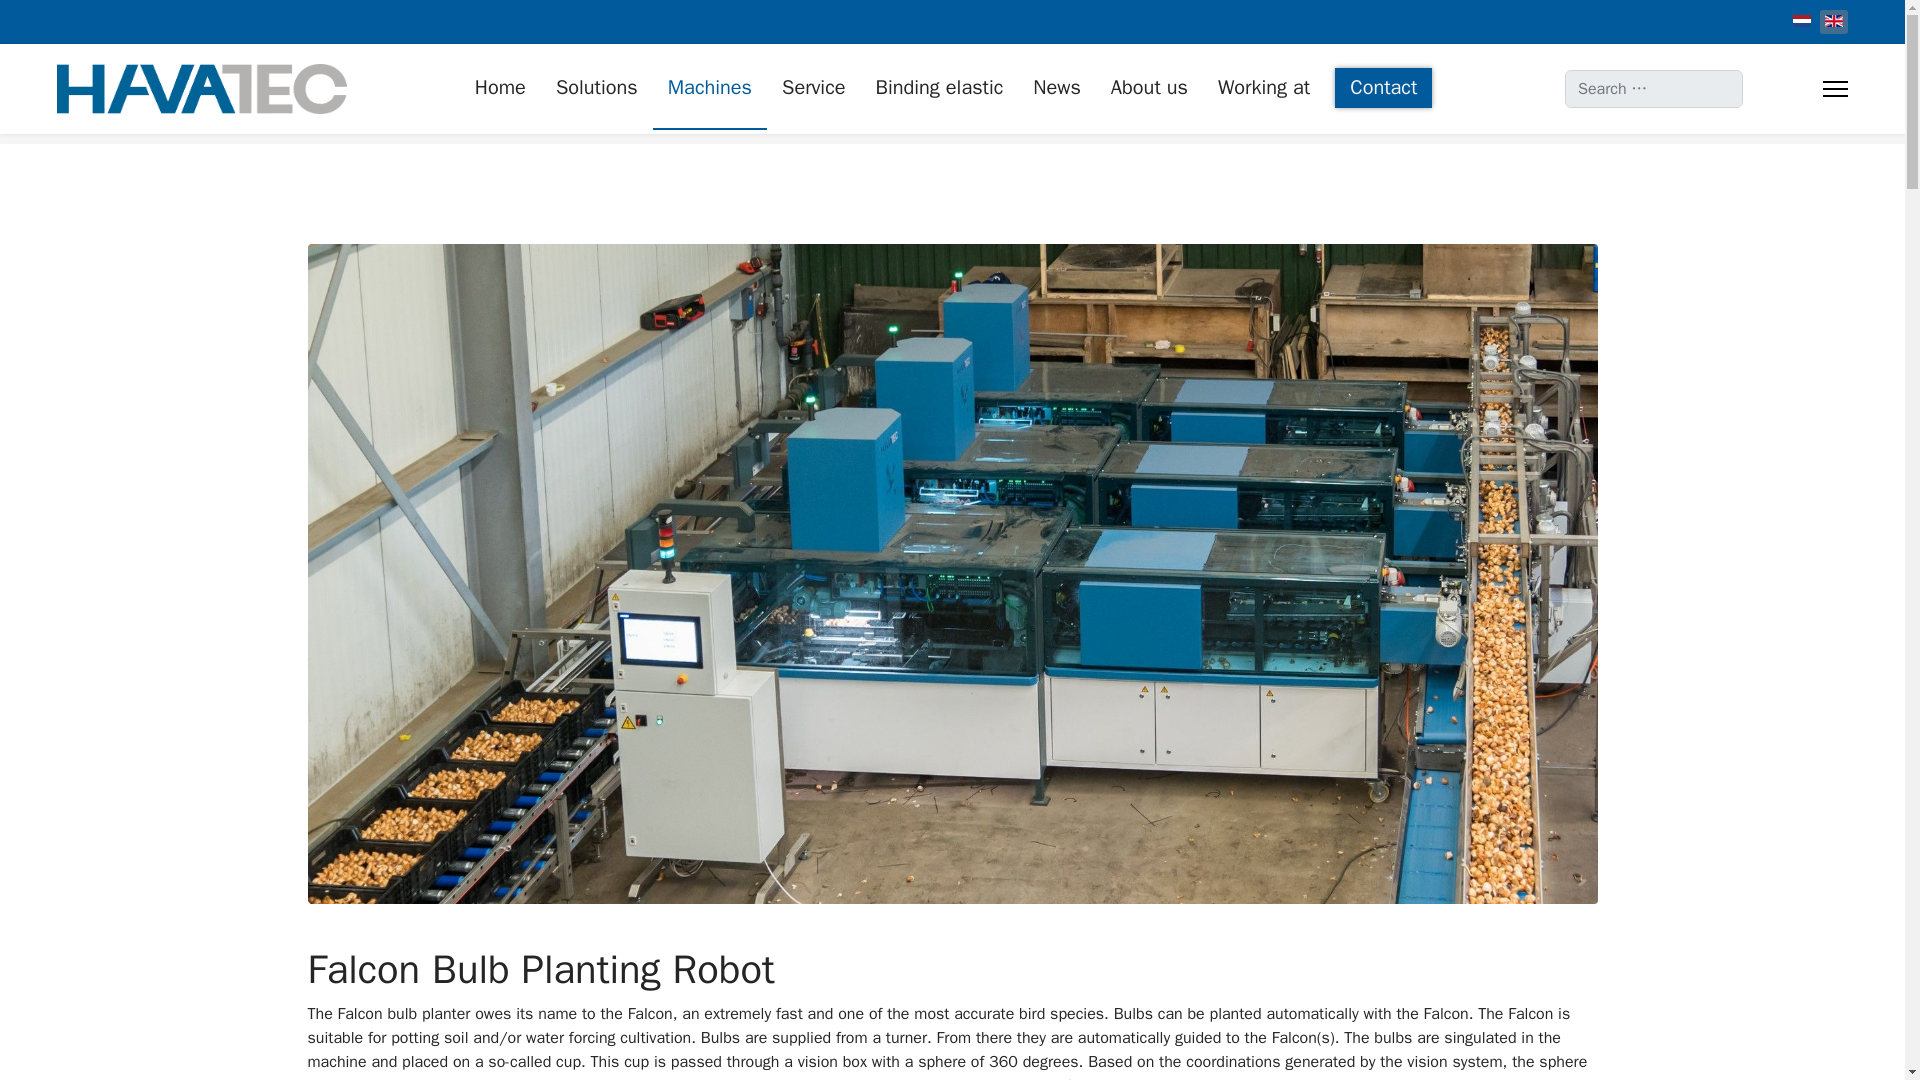 The height and width of the screenshot is (1080, 1920). I want to click on Binding elastic, so click(940, 88).